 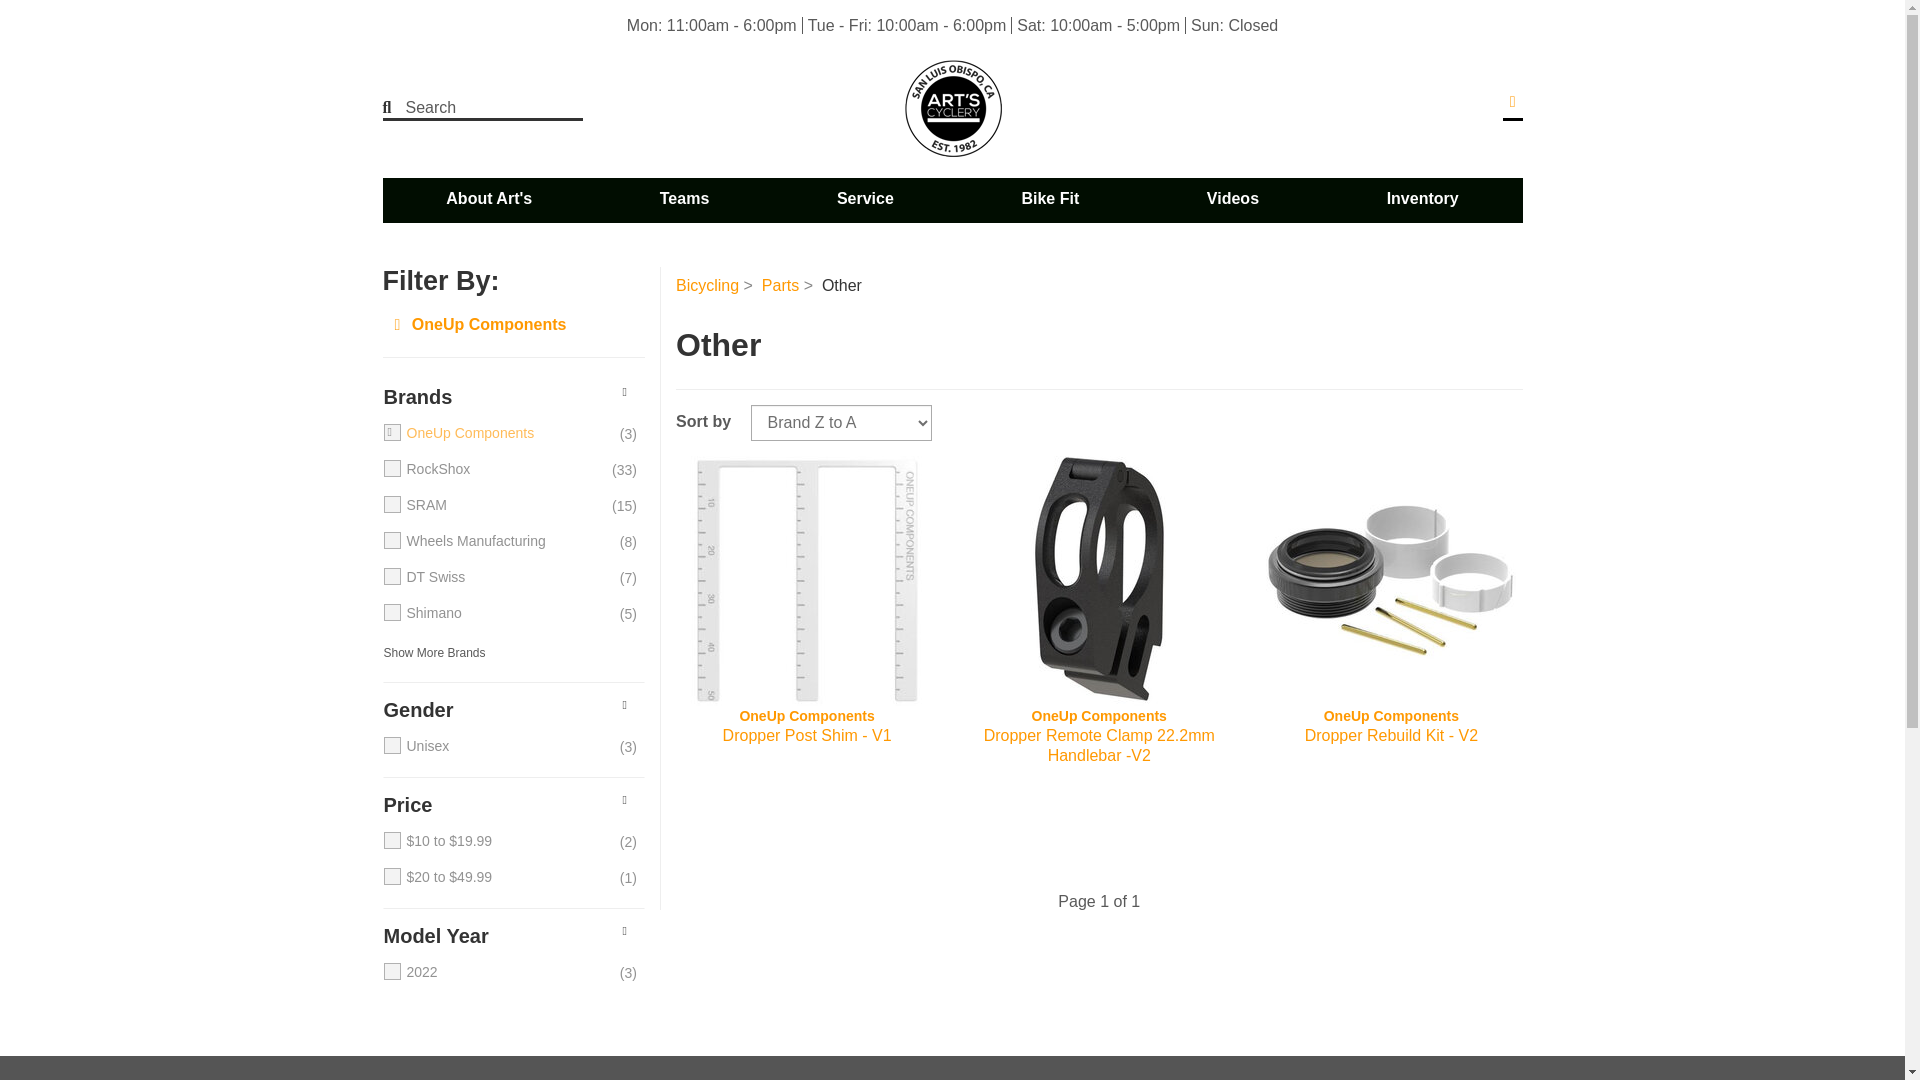 What do you see at coordinates (470, 108) in the screenshot?
I see `Search` at bounding box center [470, 108].